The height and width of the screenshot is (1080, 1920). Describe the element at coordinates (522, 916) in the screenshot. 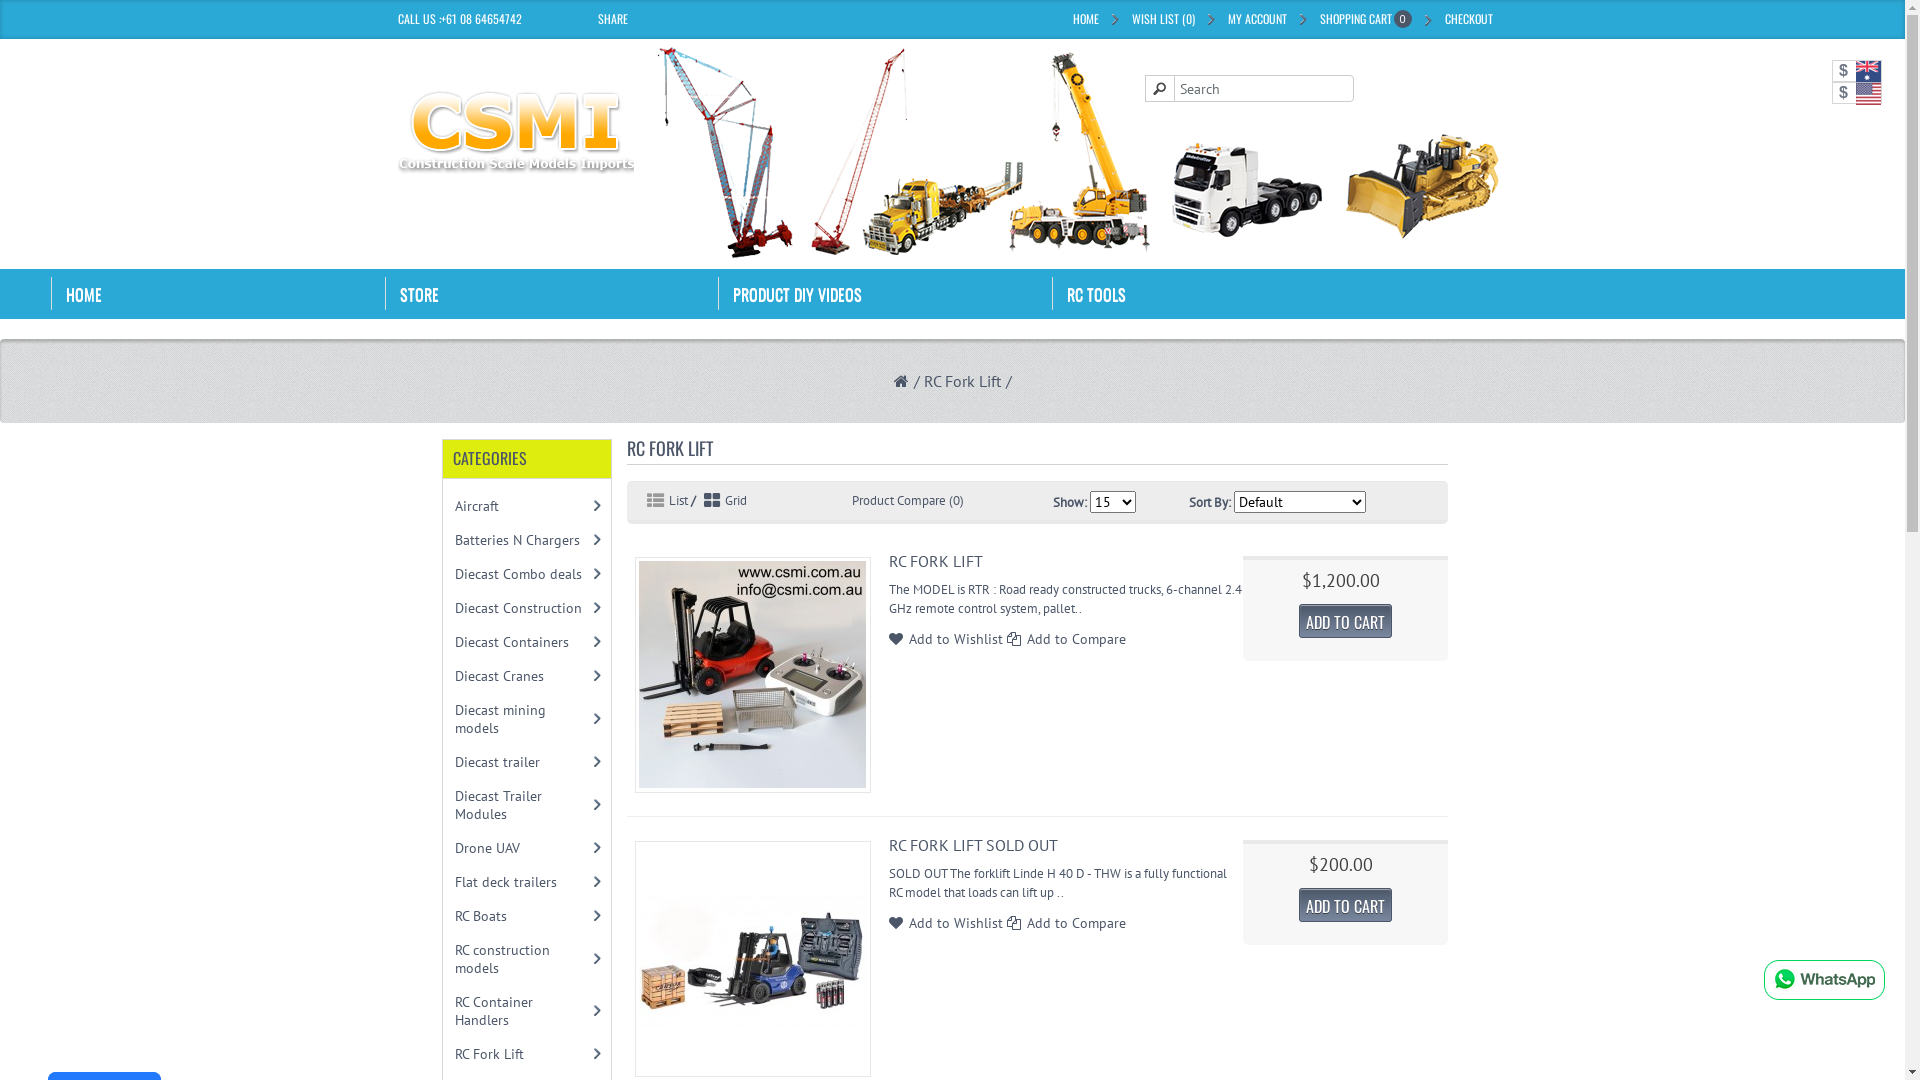

I see `RC Boats` at that location.